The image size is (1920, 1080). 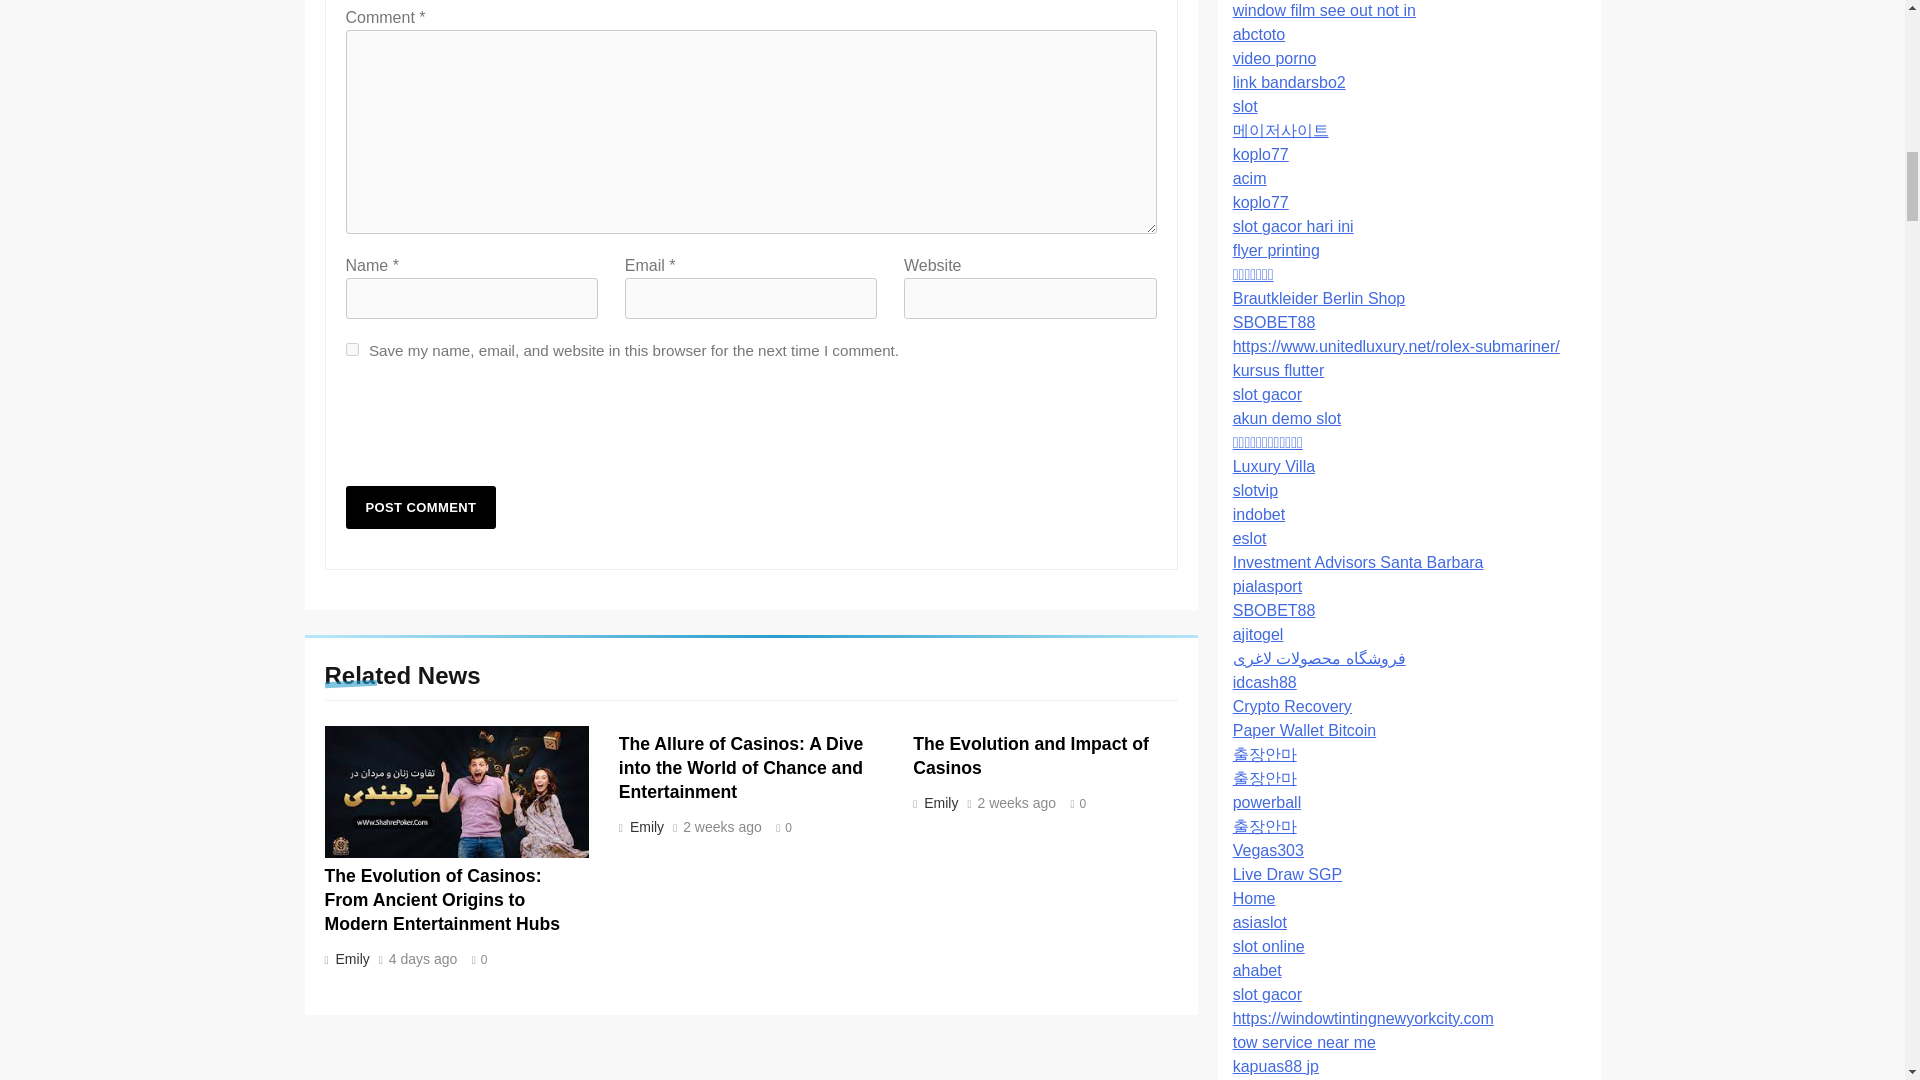 I want to click on reCAPTCHA, so click(x=498, y=430).